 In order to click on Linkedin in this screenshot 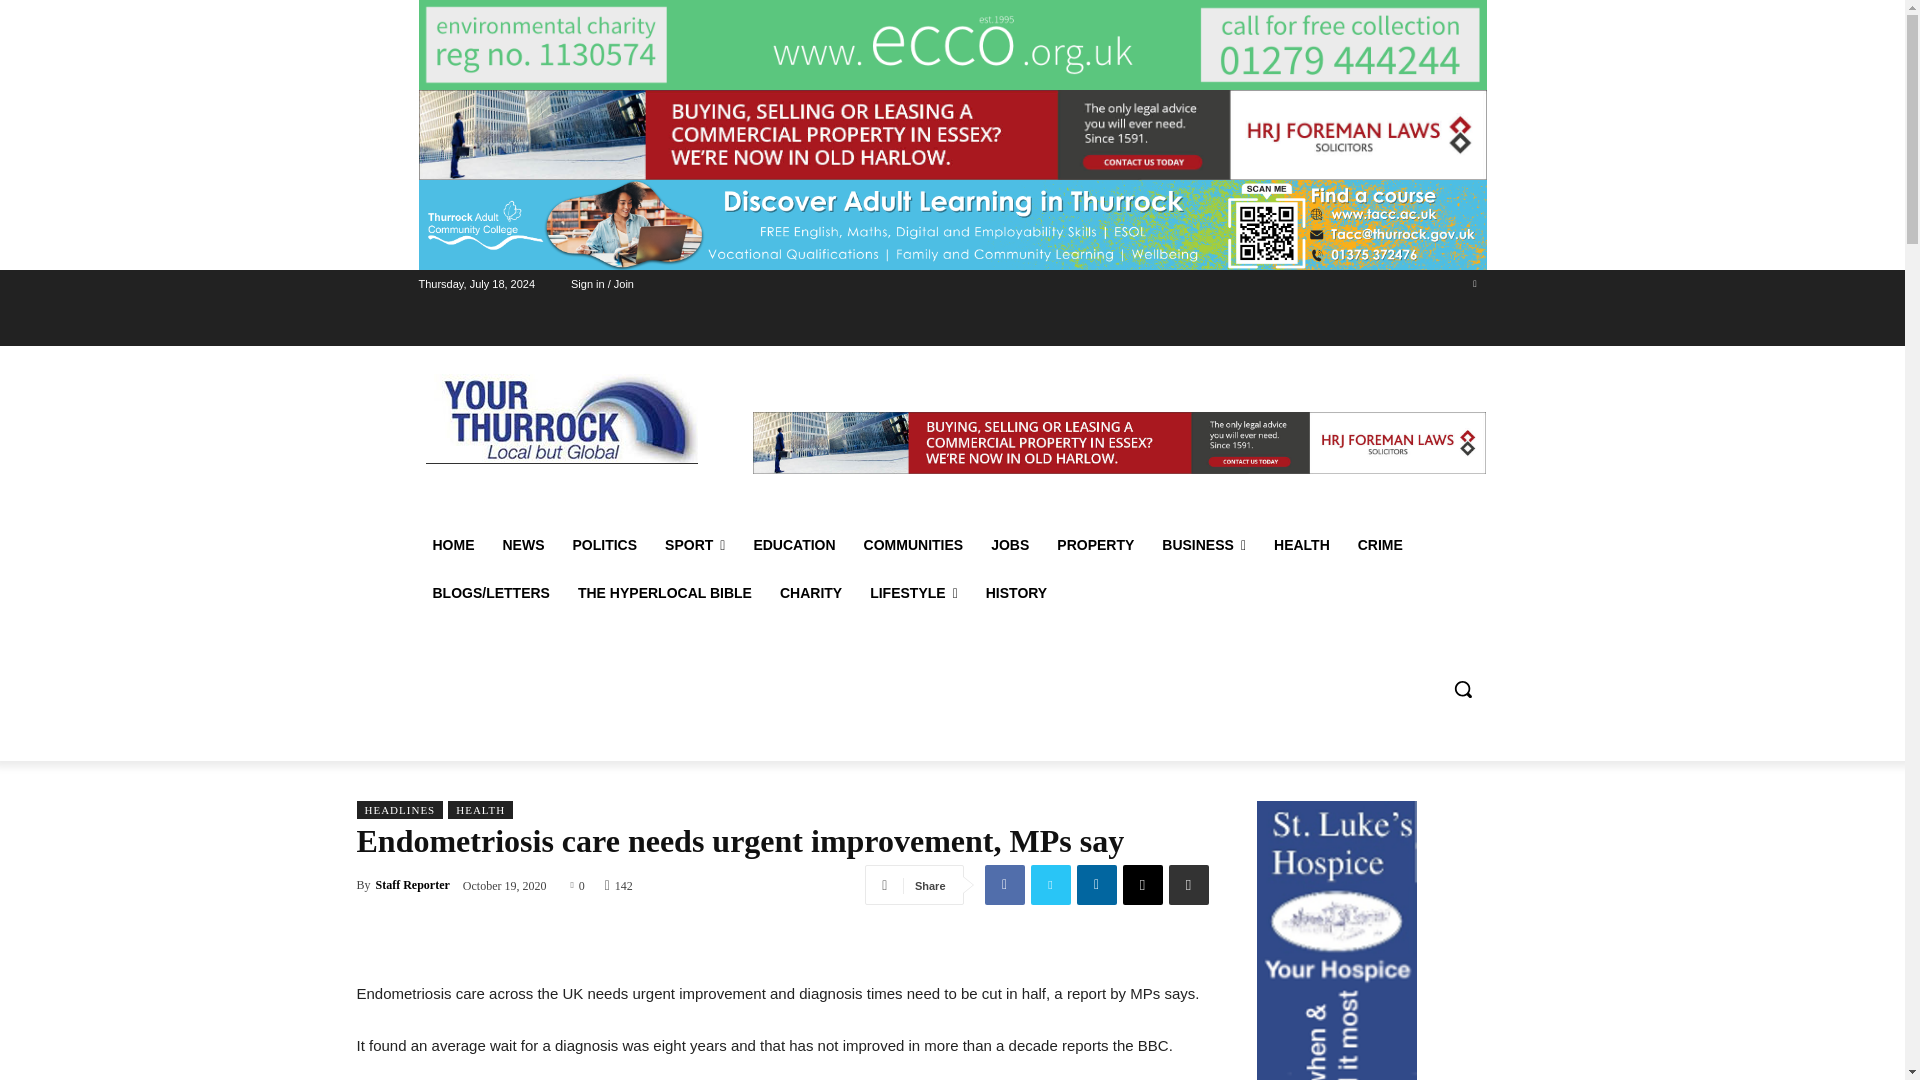, I will do `click(1095, 885)`.